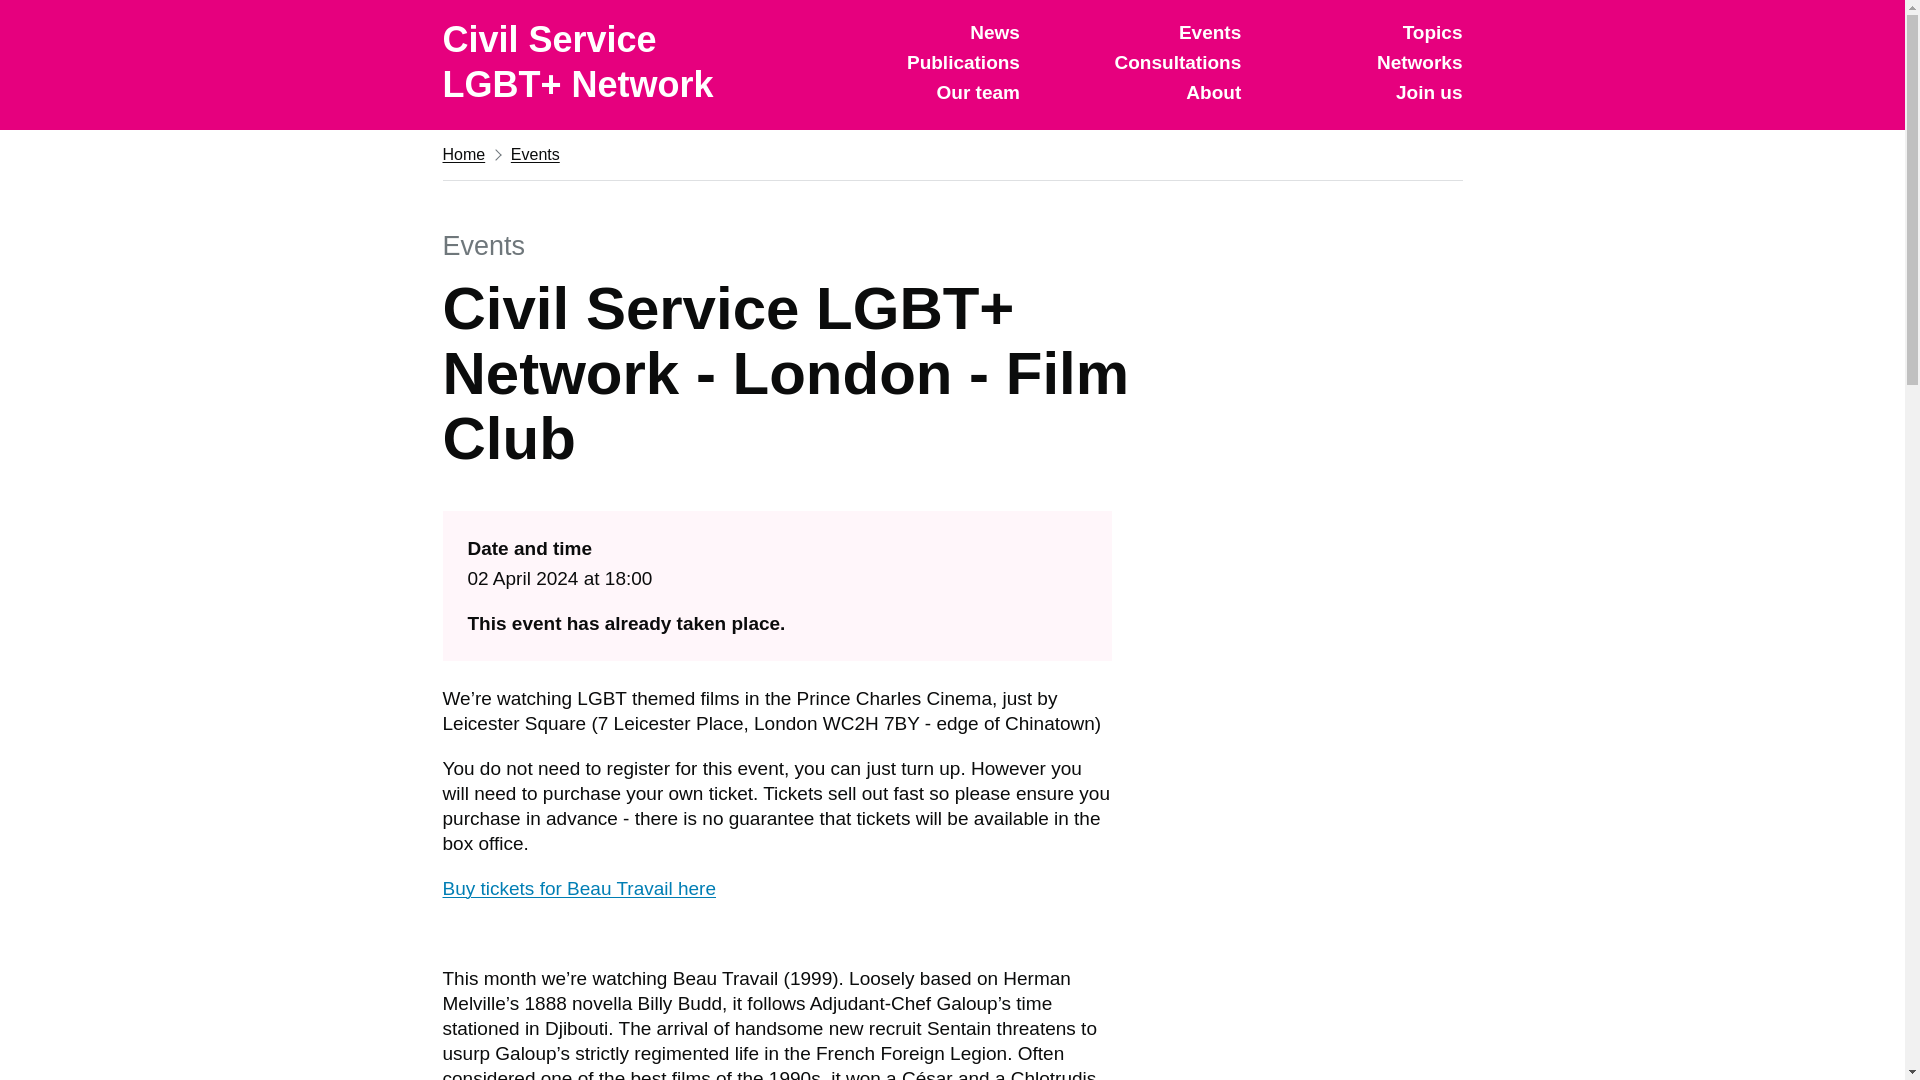 The height and width of the screenshot is (1080, 1920). What do you see at coordinates (1209, 32) in the screenshot?
I see `Visit the Events page` at bounding box center [1209, 32].